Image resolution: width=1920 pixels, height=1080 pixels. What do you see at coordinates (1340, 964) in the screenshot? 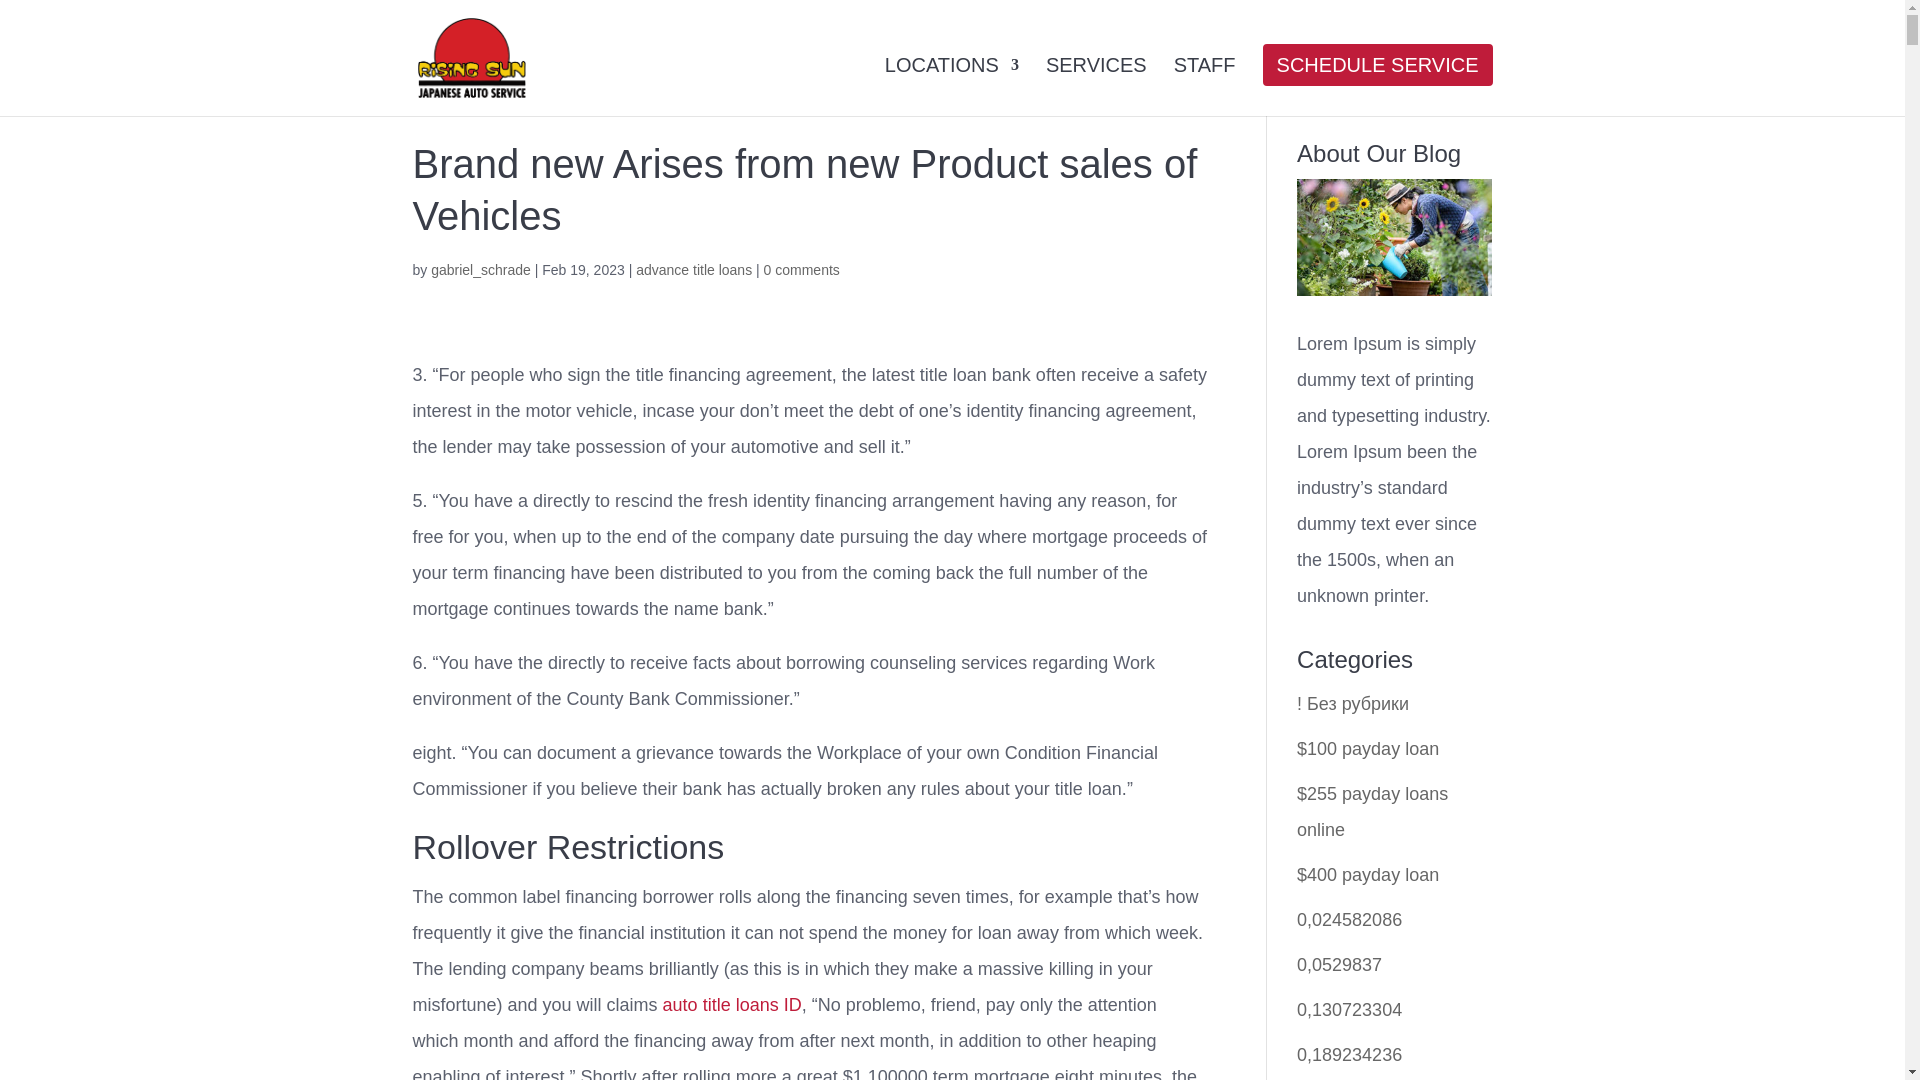
I see `0,0529837` at bounding box center [1340, 964].